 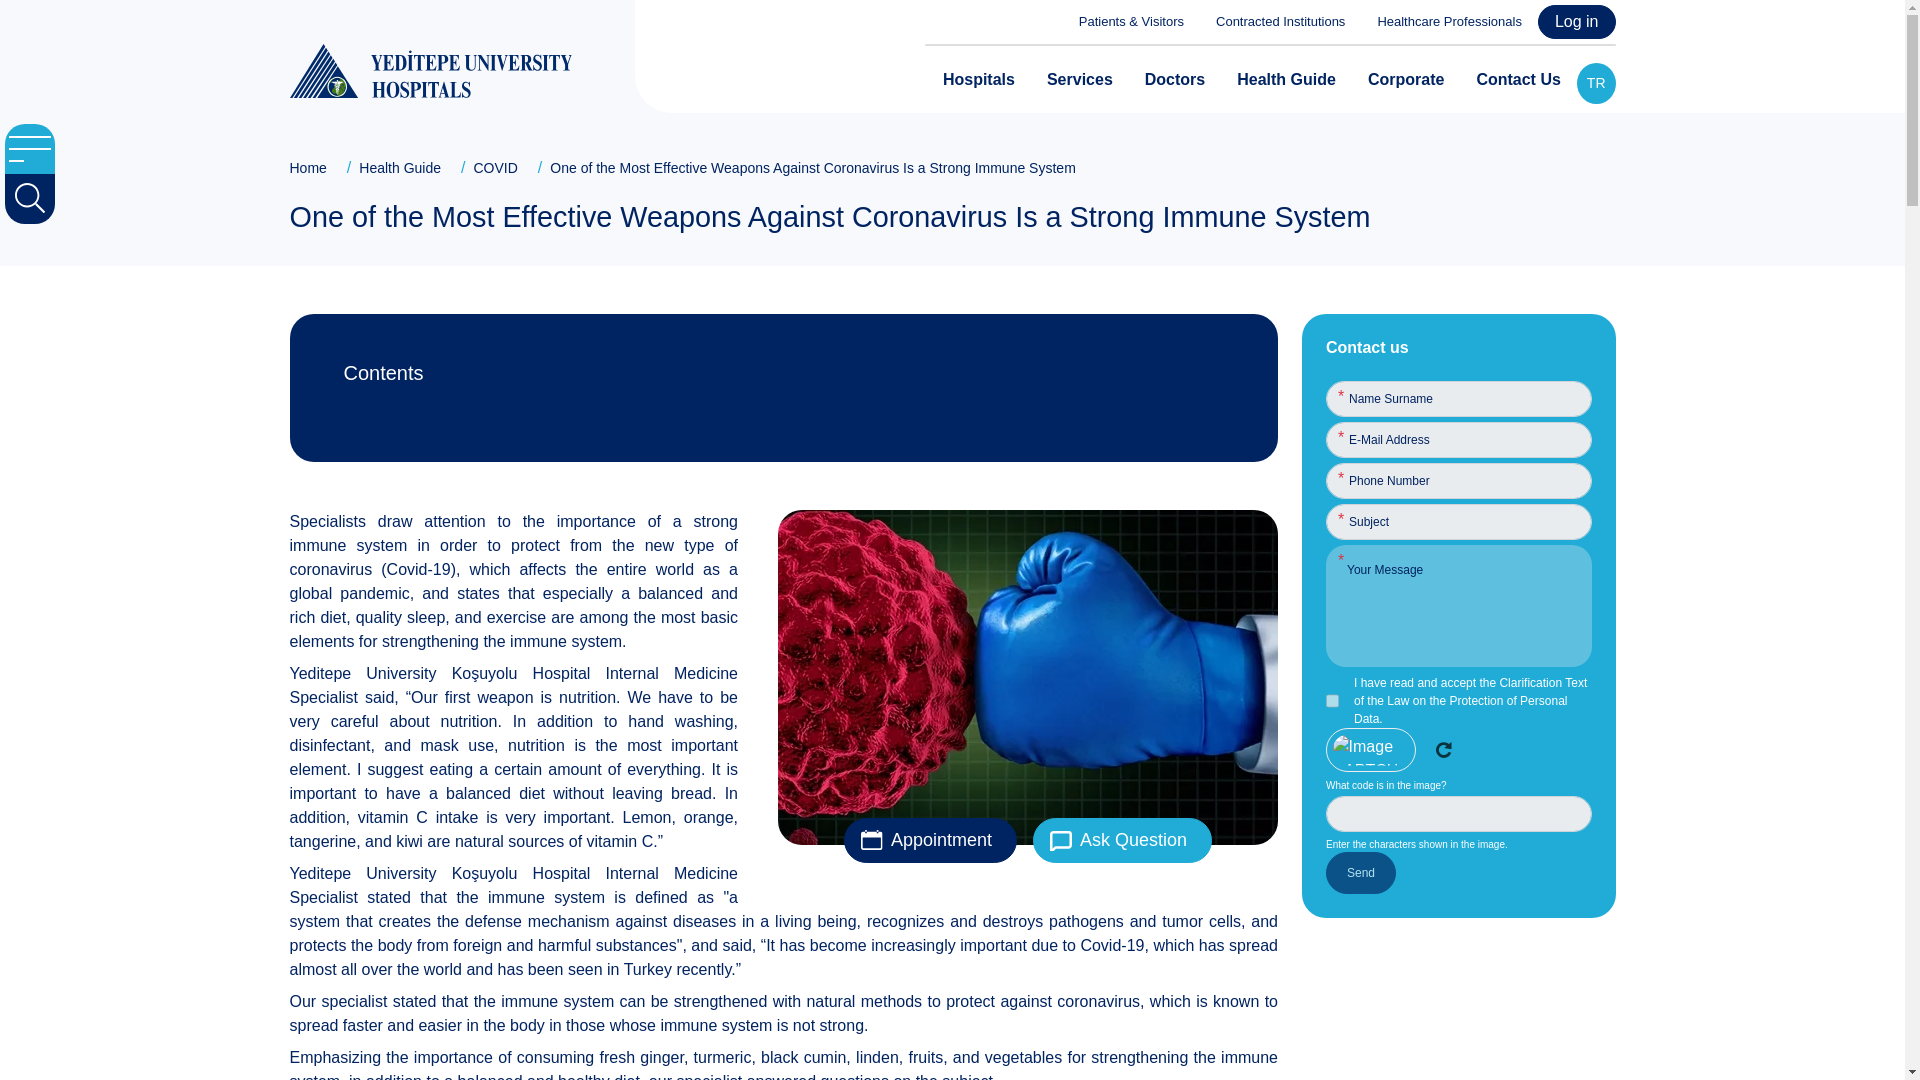 I want to click on Send, so click(x=1360, y=873).